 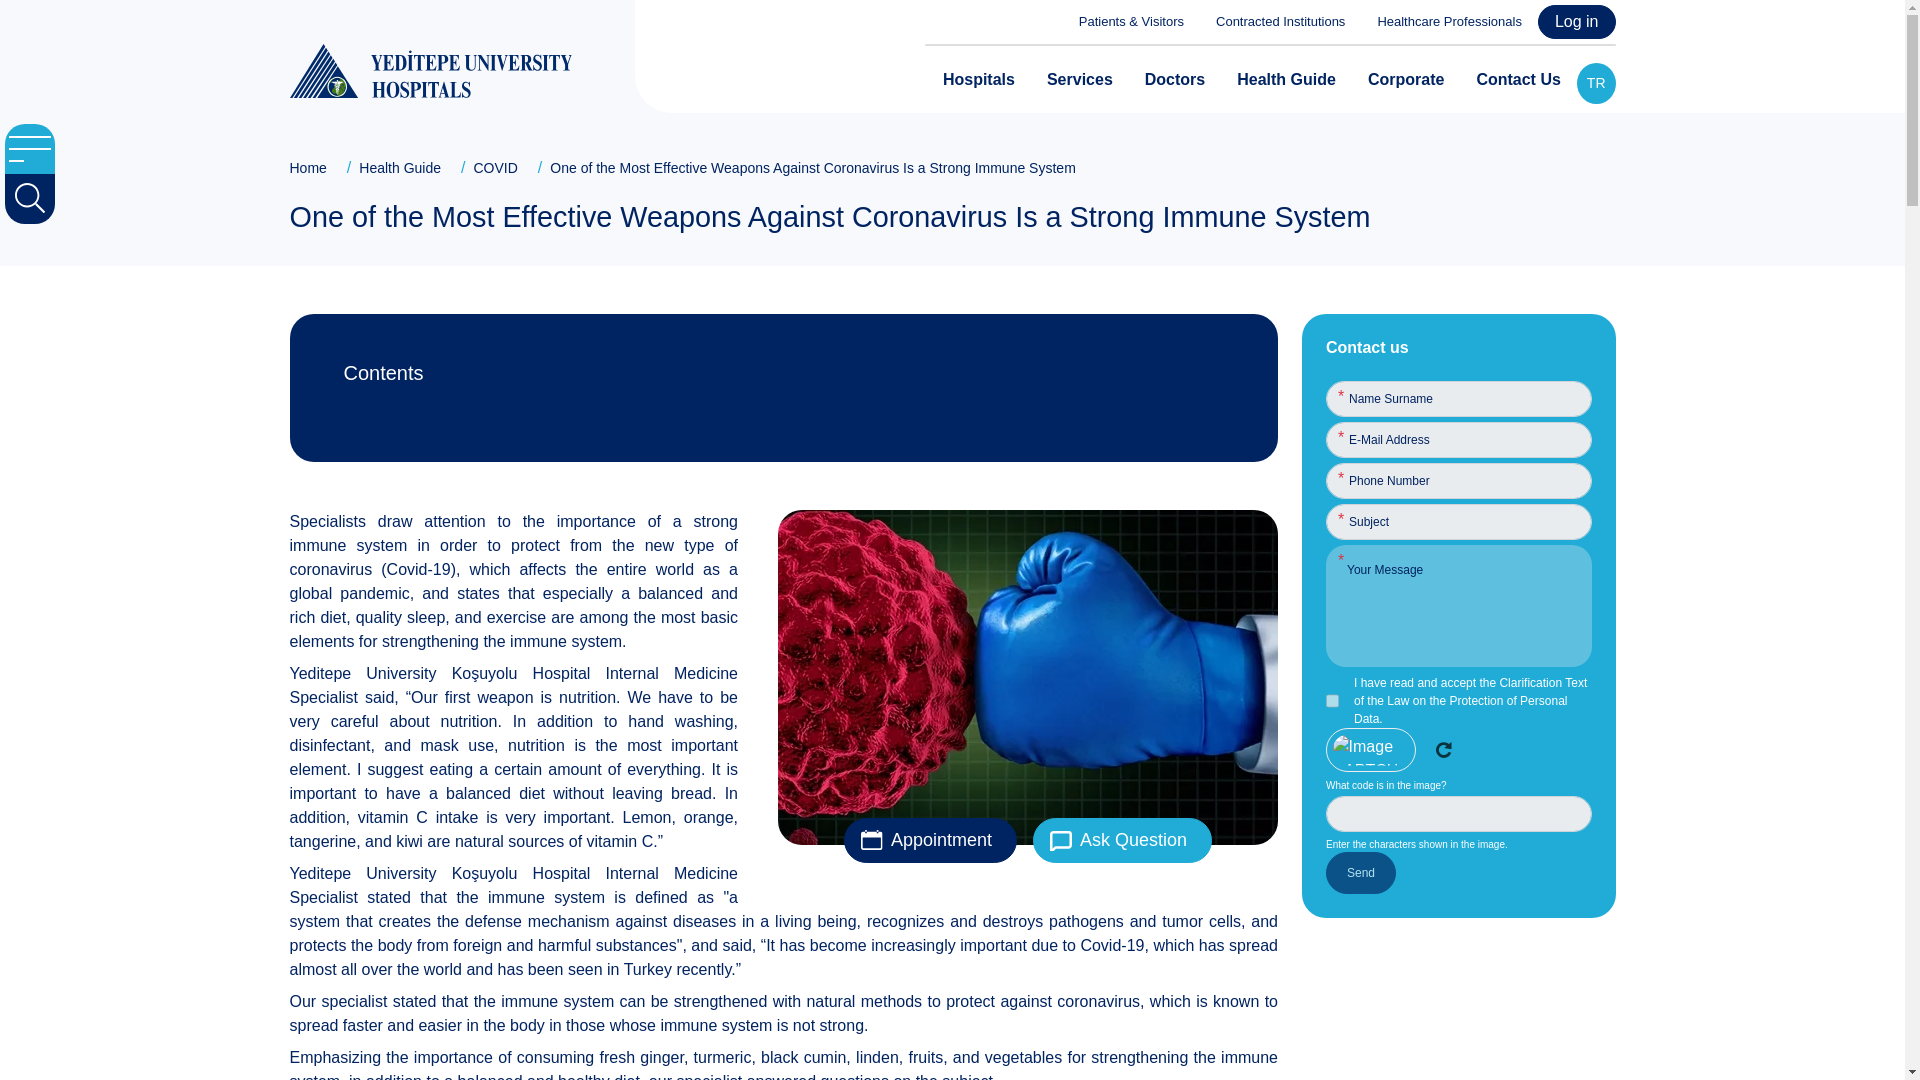 I want to click on Send, so click(x=1360, y=873).